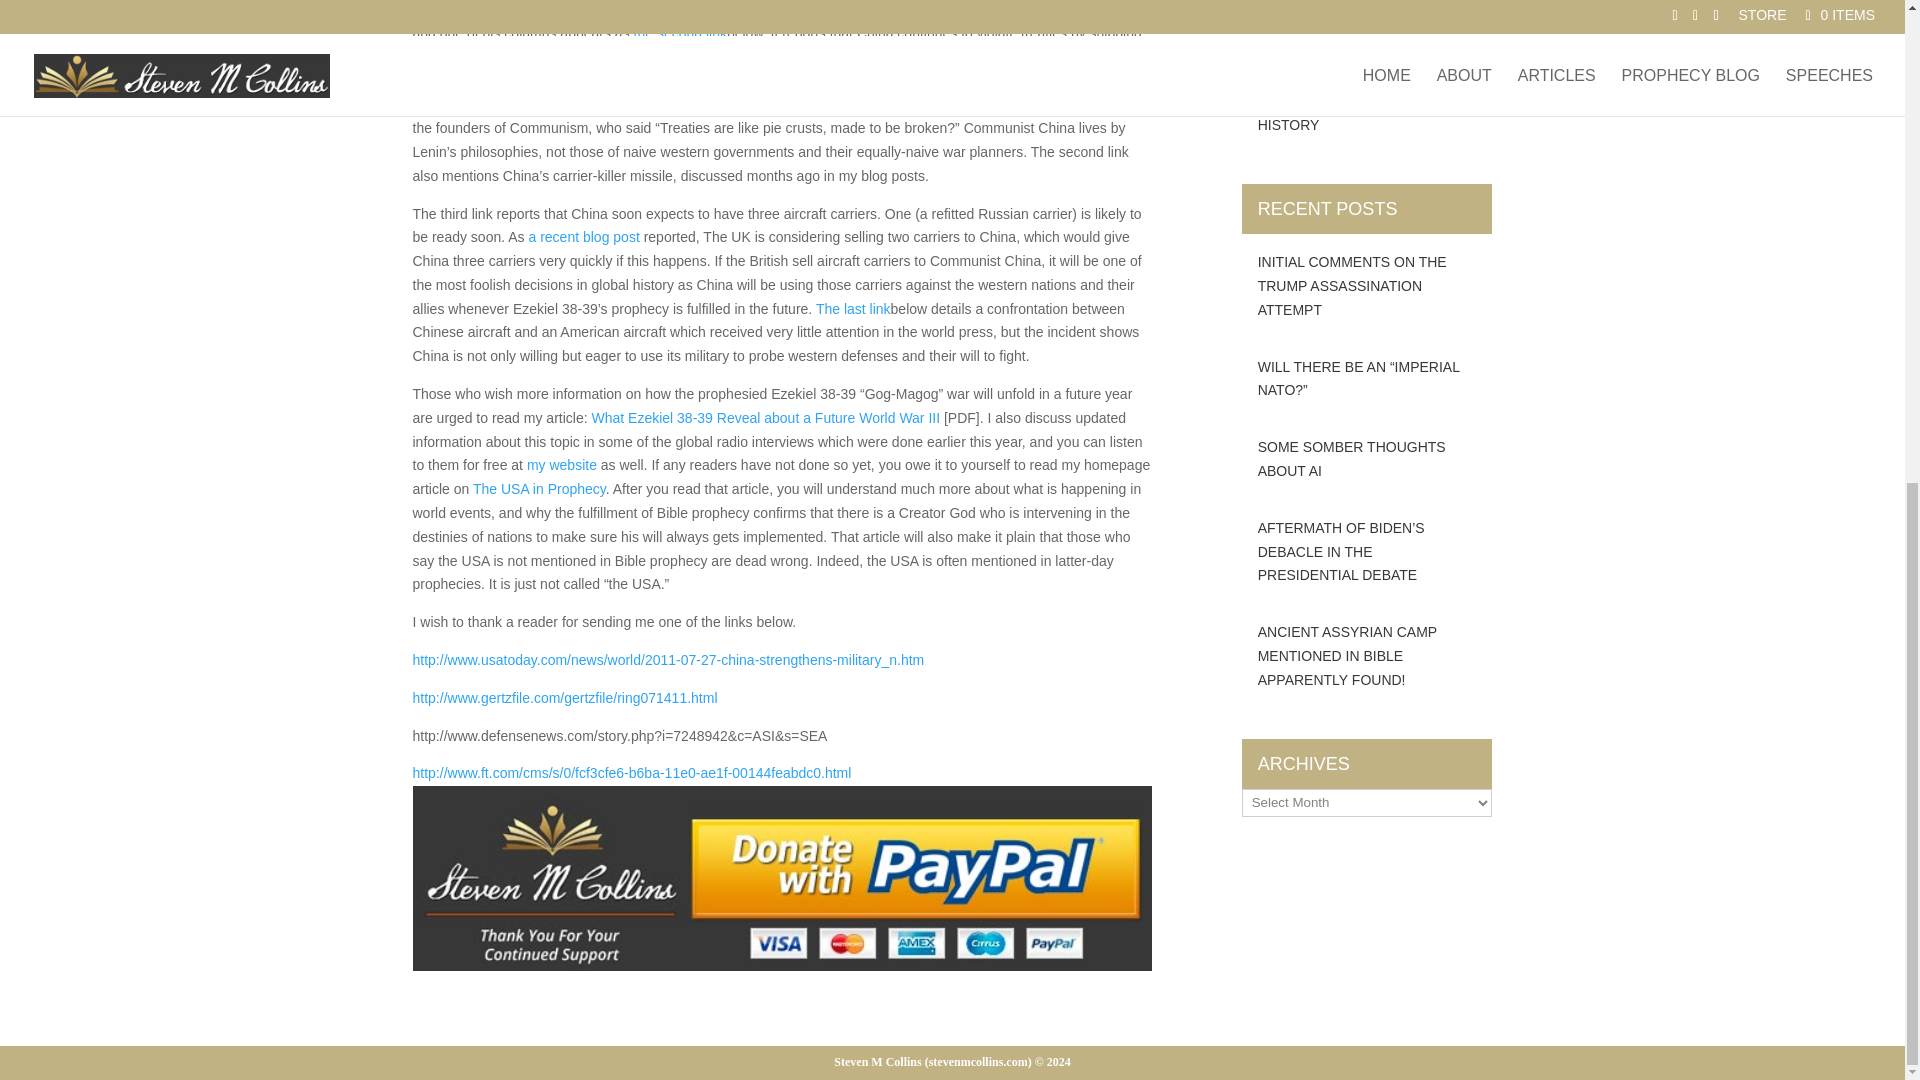  Describe the element at coordinates (853, 309) in the screenshot. I see `The last link` at that location.